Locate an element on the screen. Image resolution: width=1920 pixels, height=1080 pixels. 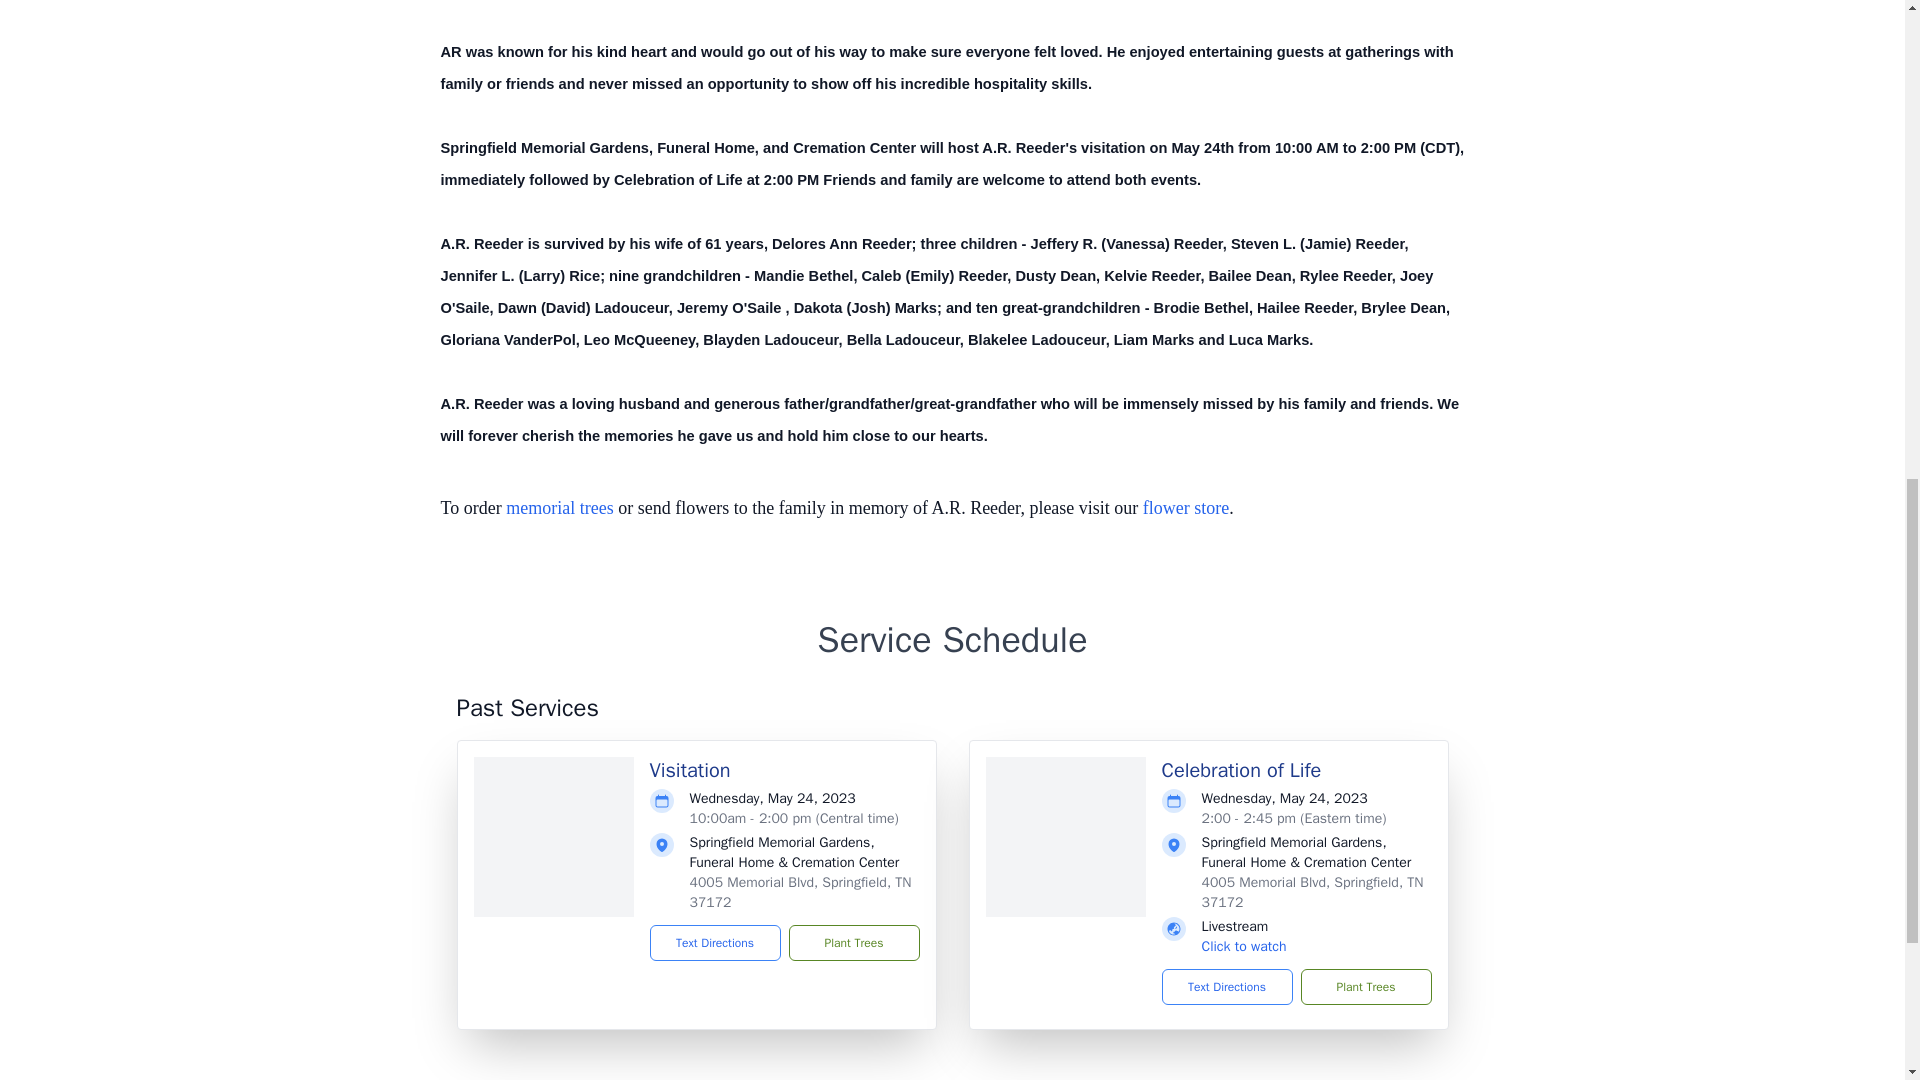
Text Directions is located at coordinates (716, 942).